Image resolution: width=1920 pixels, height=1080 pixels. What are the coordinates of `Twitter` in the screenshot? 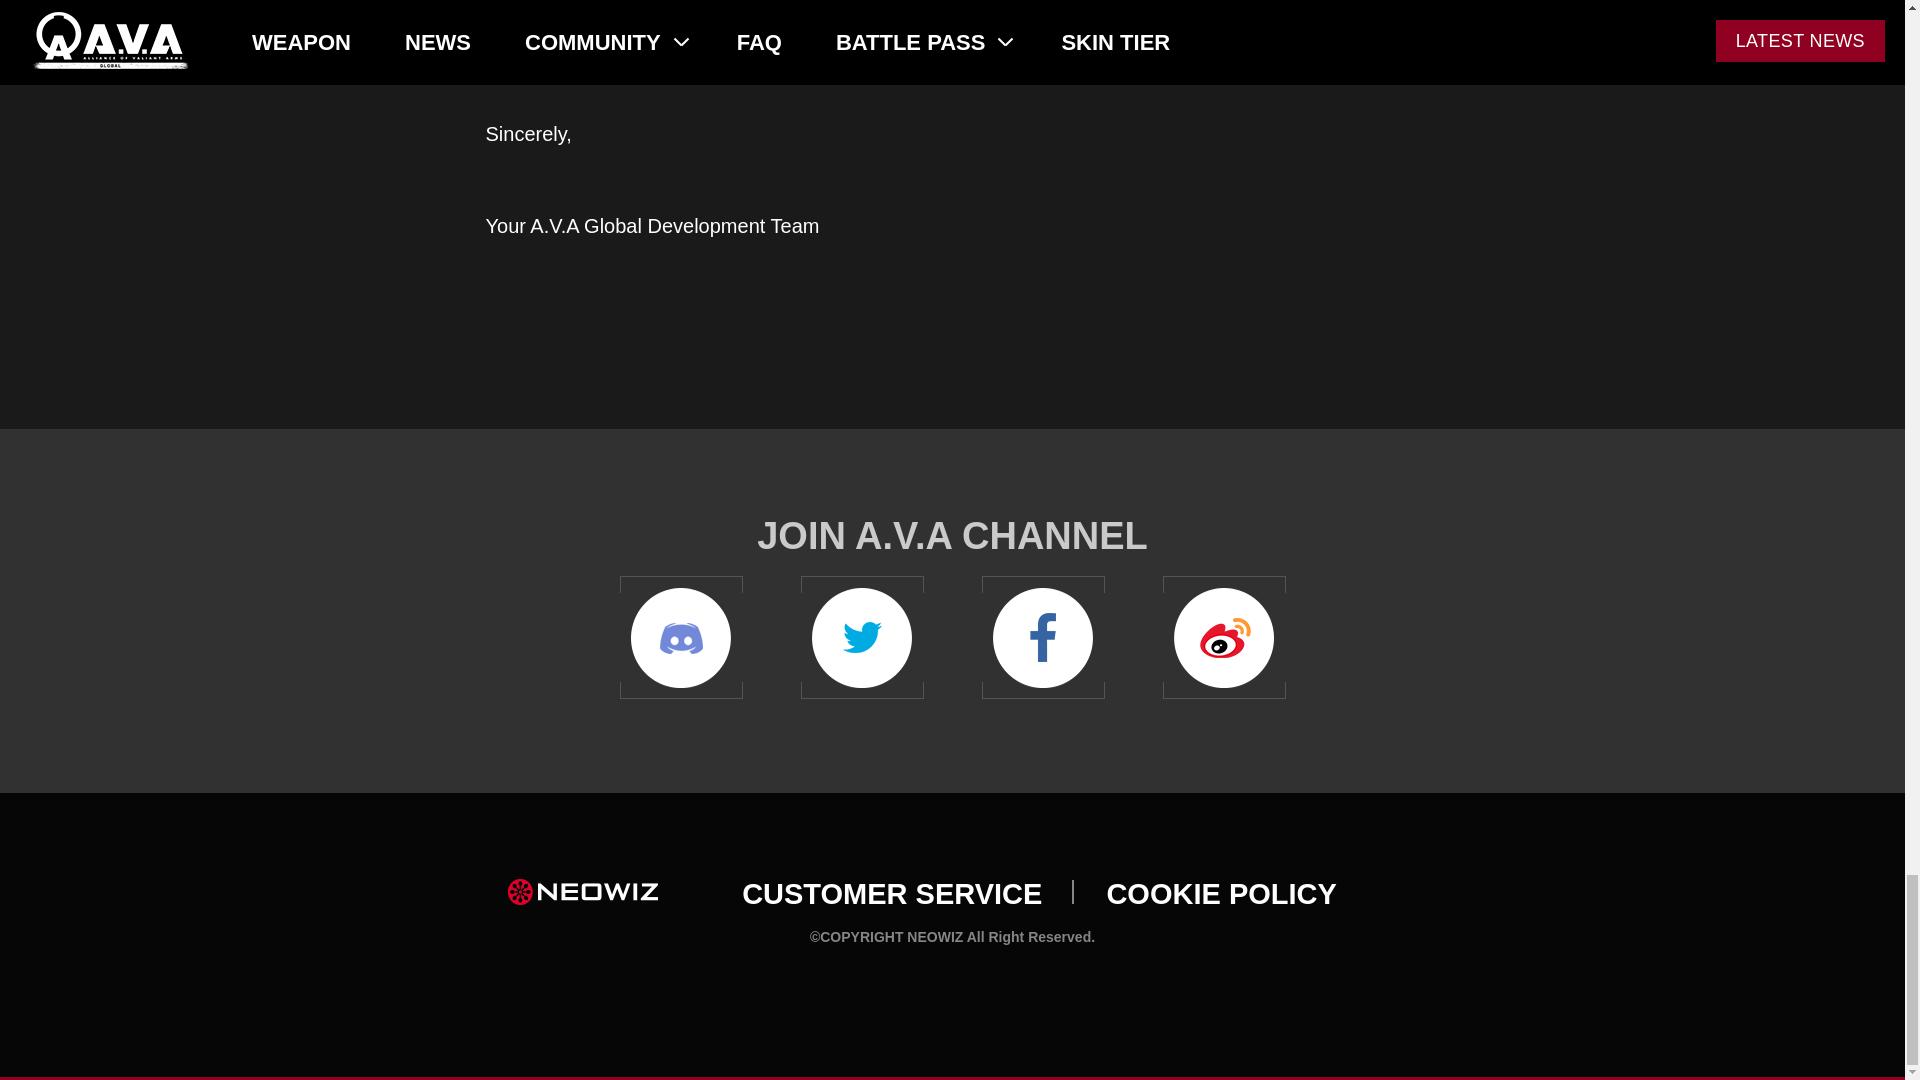 It's located at (862, 636).